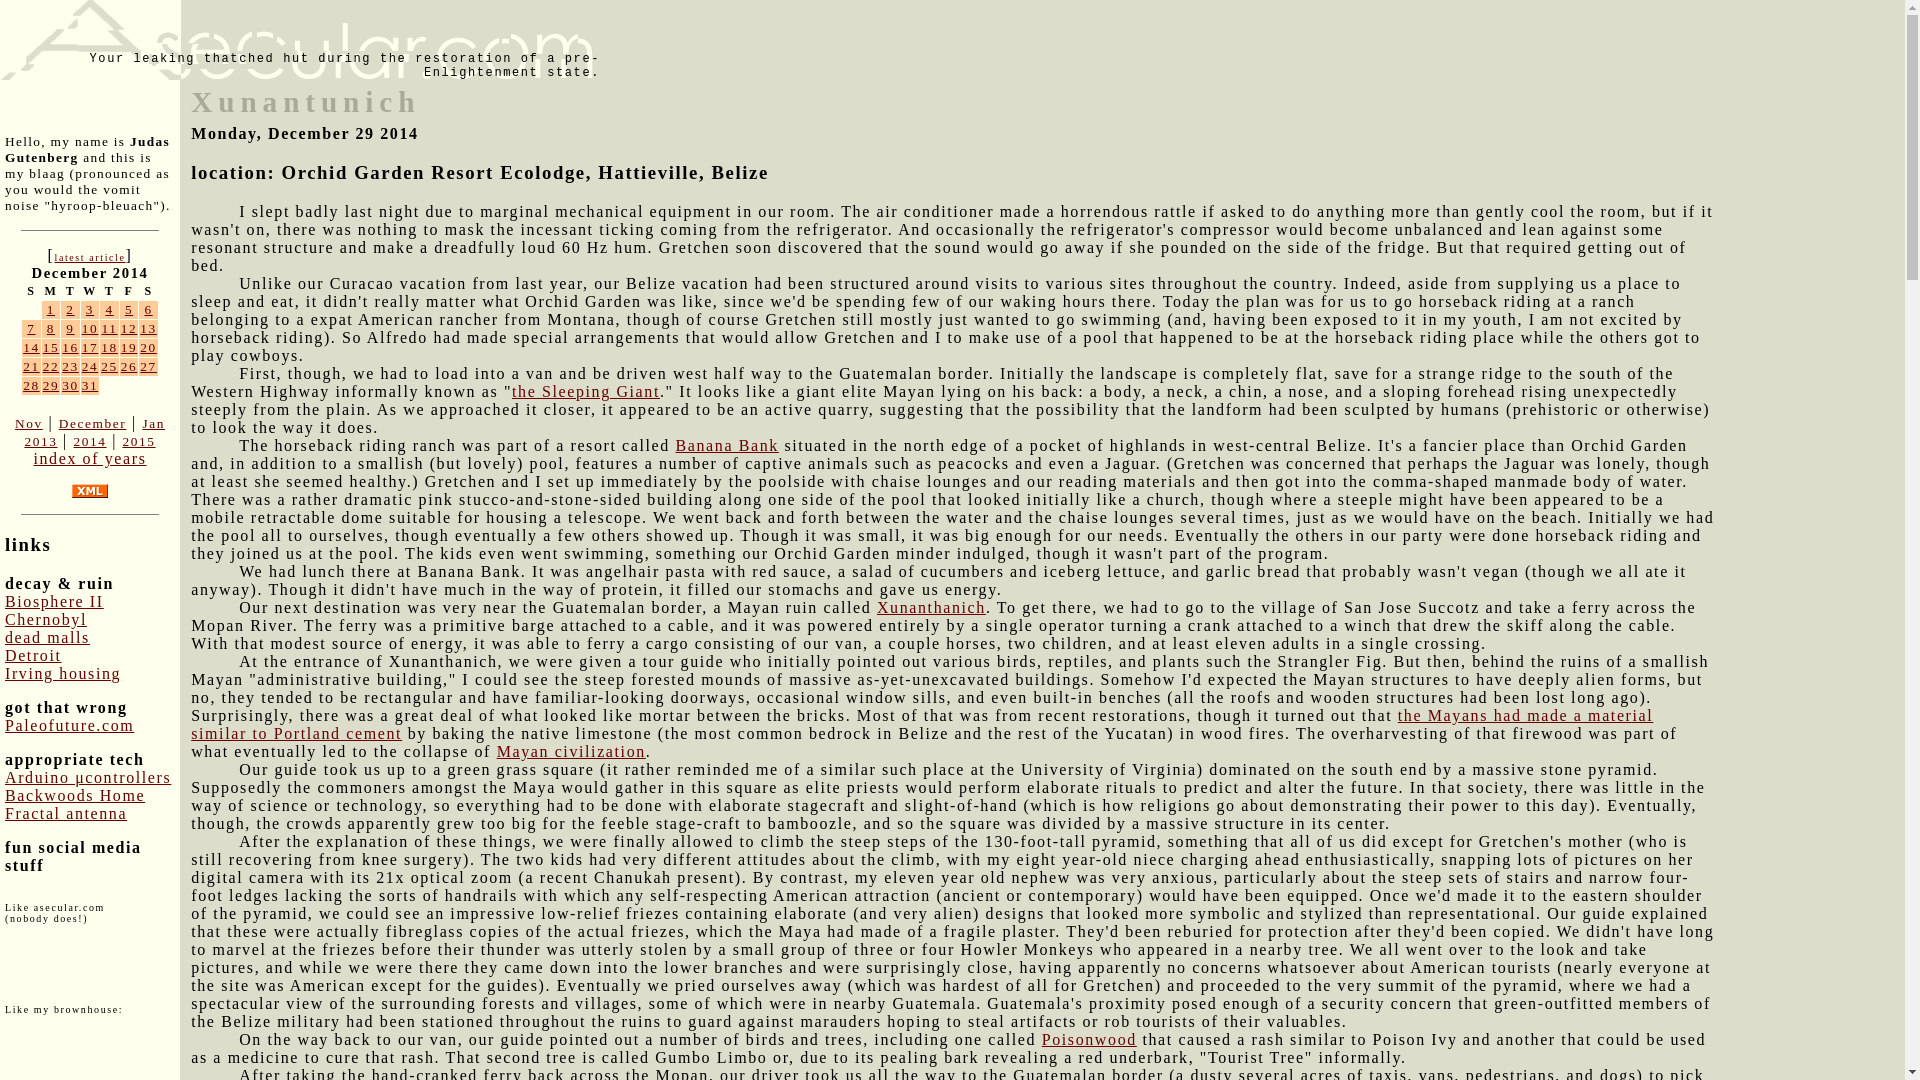 The height and width of the screenshot is (1080, 1920). What do you see at coordinates (148, 328) in the screenshot?
I see `13` at bounding box center [148, 328].